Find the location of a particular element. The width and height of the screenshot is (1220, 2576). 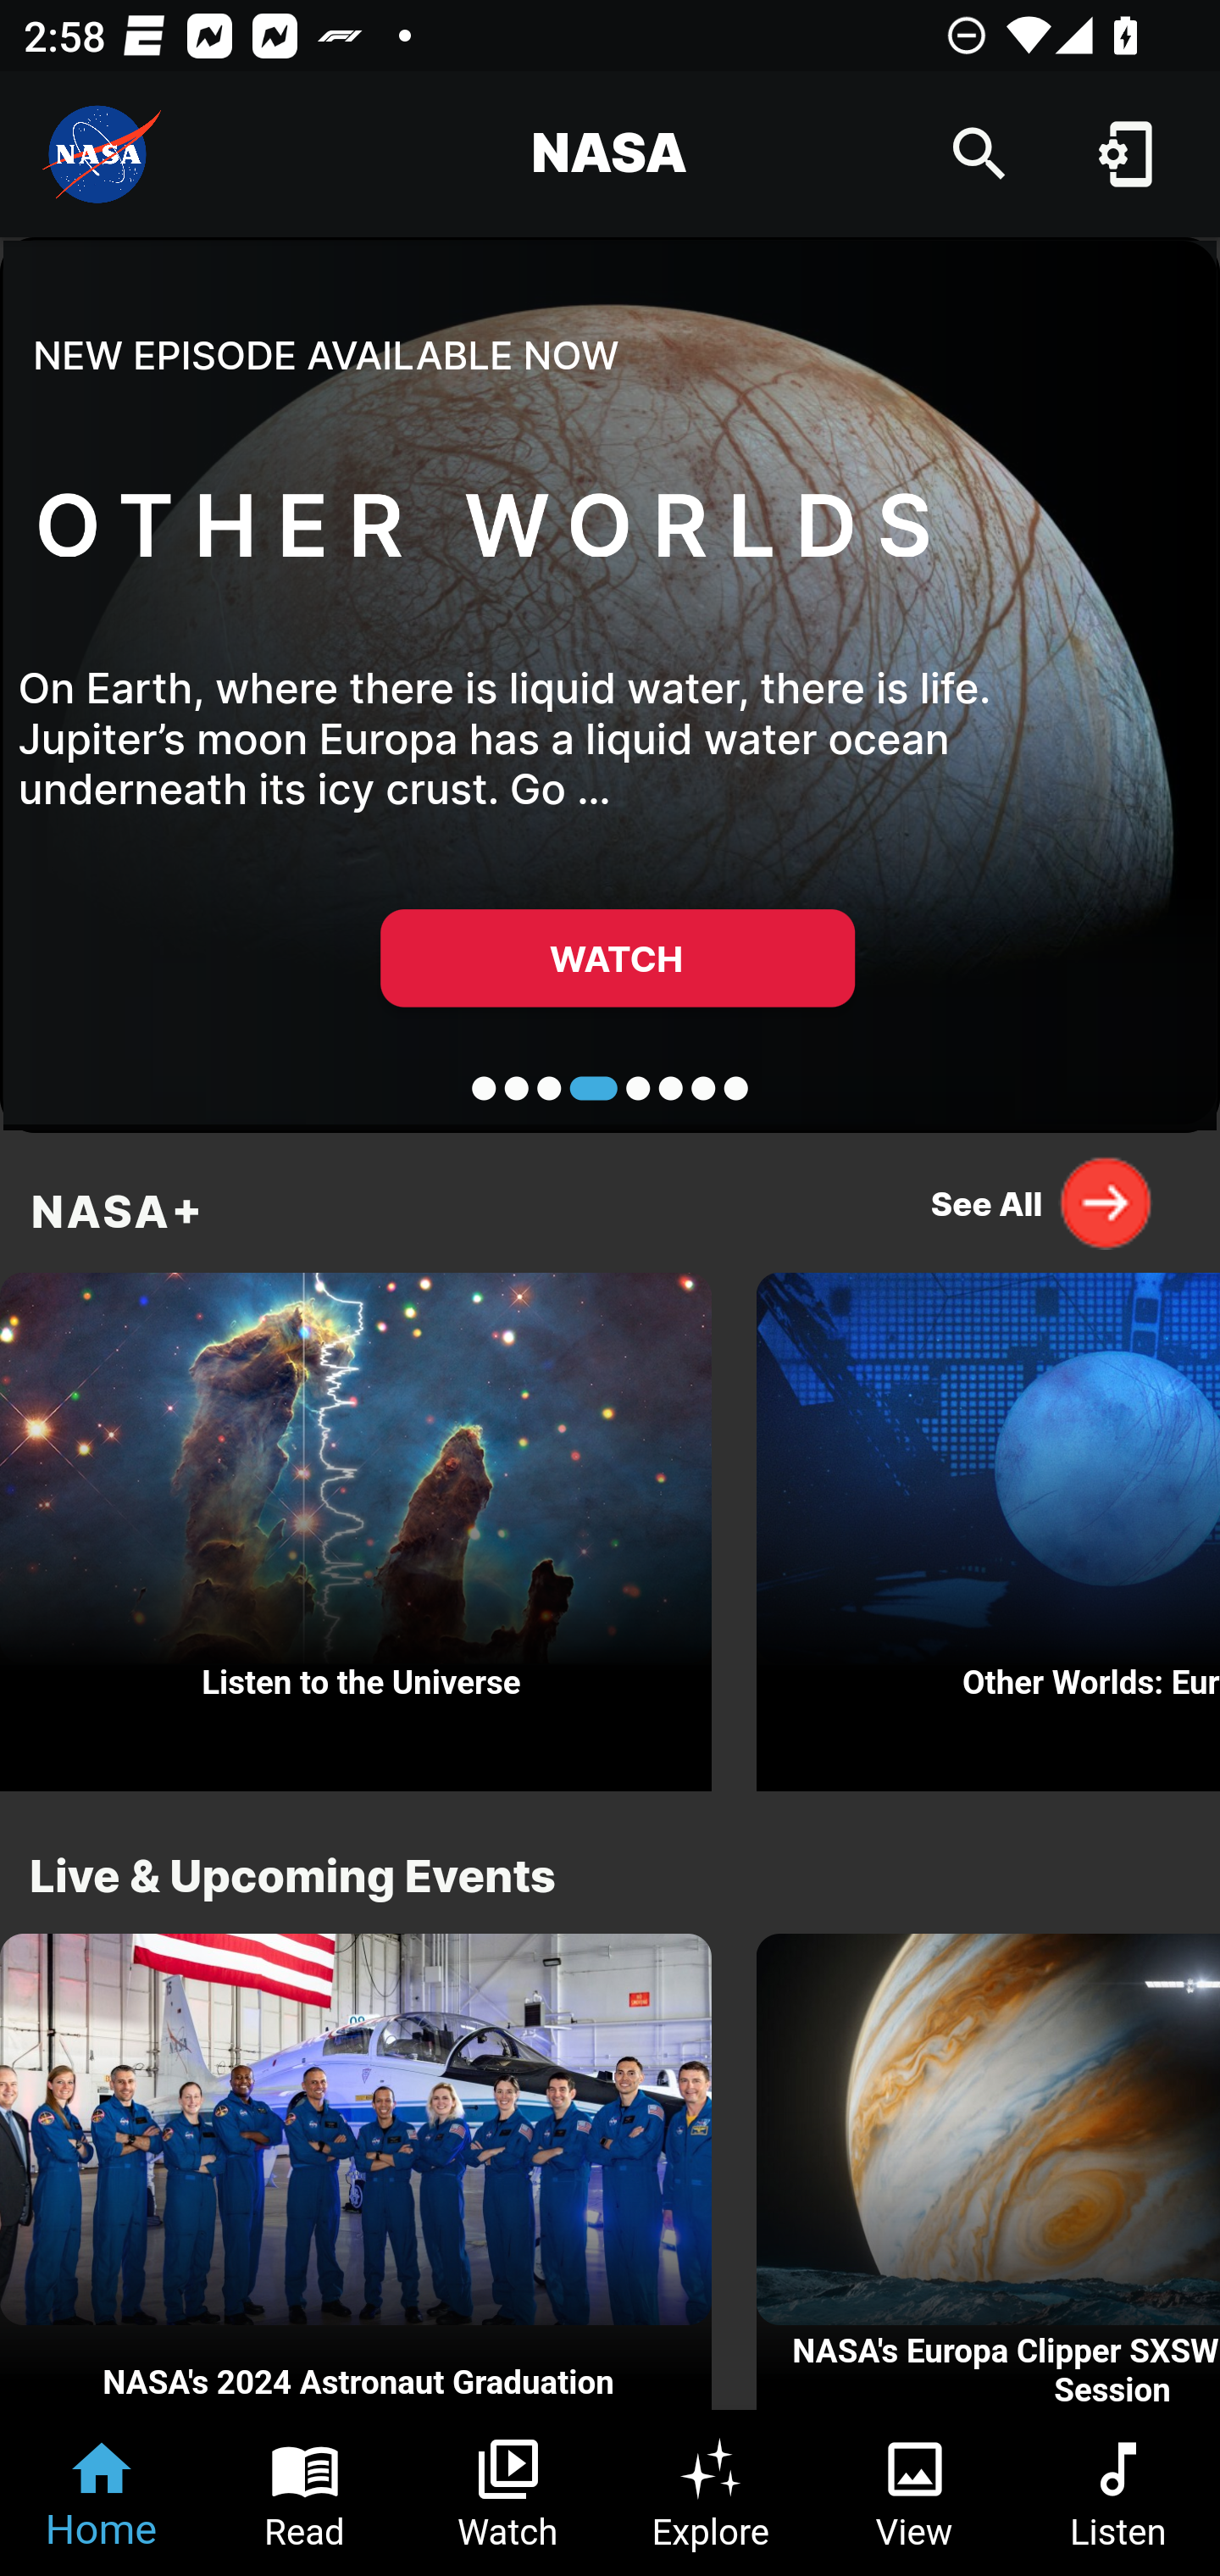

See All is located at coordinates (1042, 1202).